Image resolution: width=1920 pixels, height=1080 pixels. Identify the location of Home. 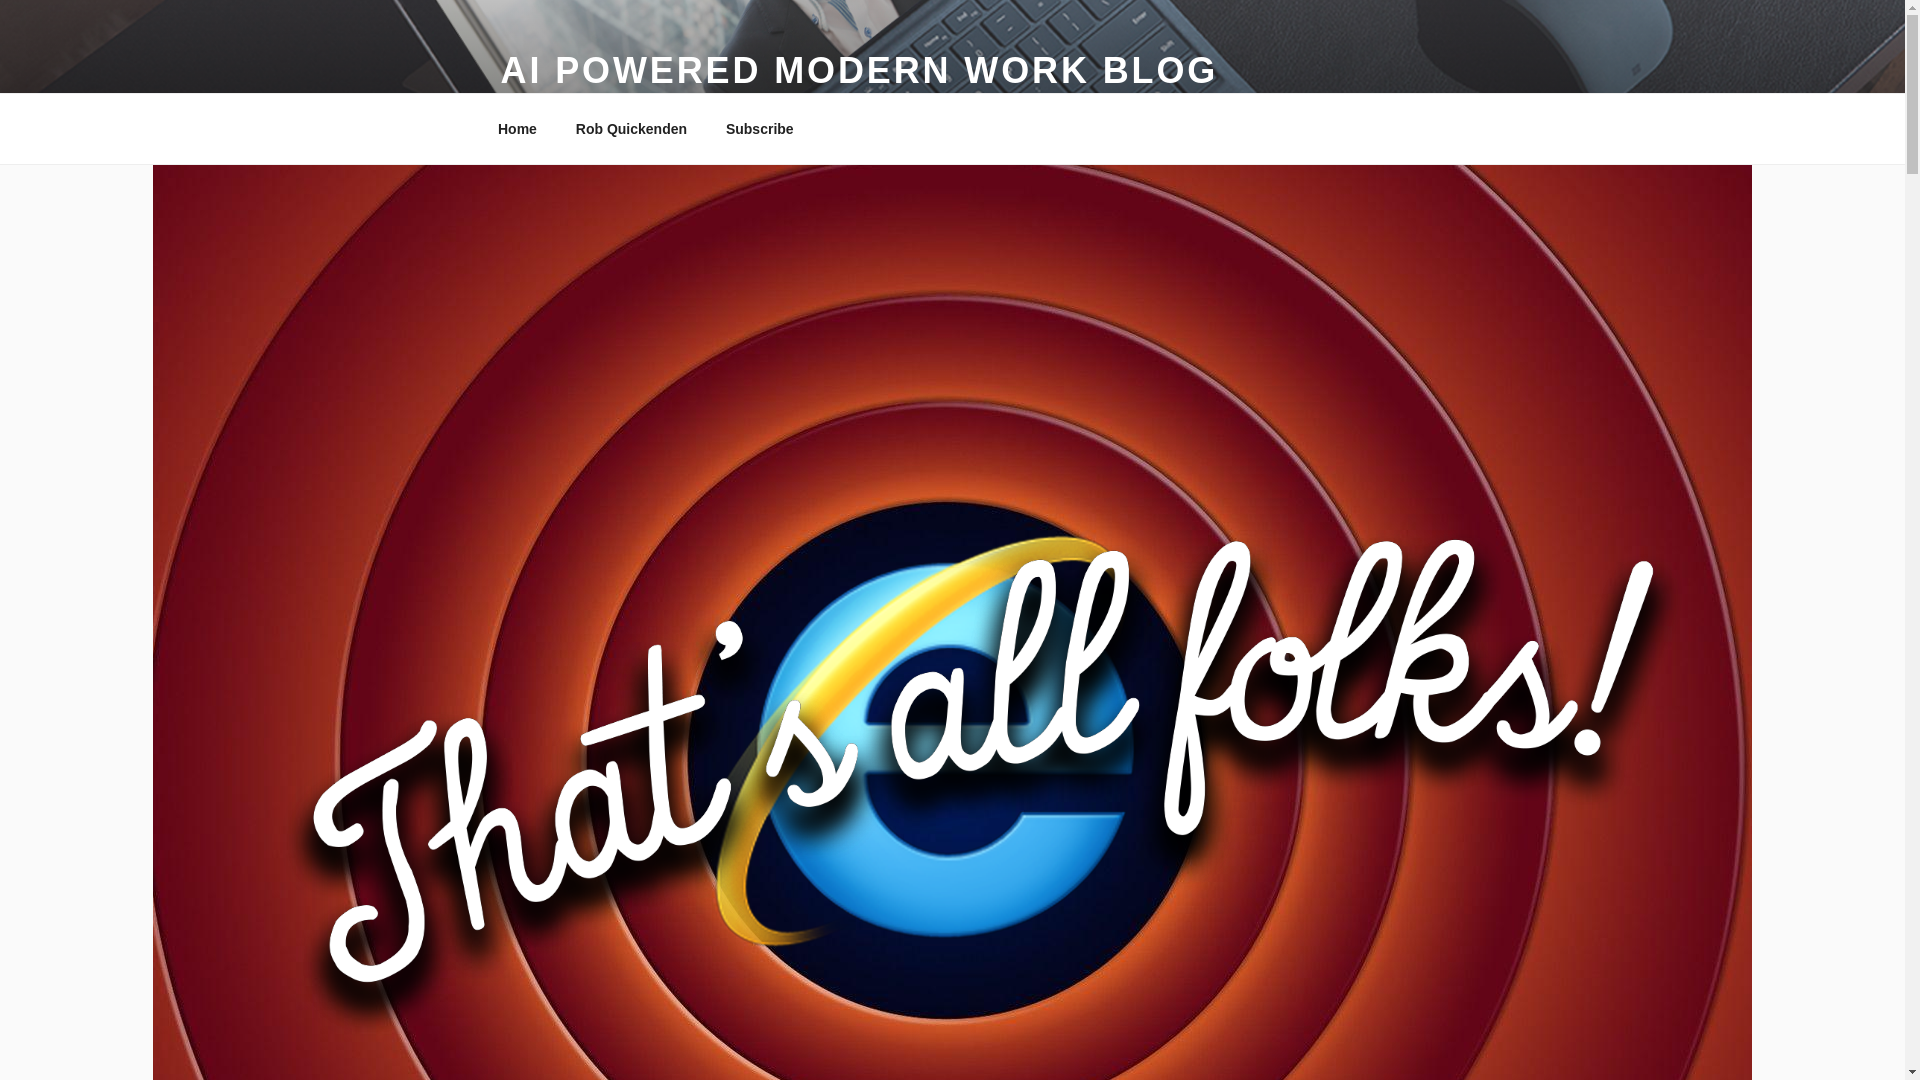
(517, 128).